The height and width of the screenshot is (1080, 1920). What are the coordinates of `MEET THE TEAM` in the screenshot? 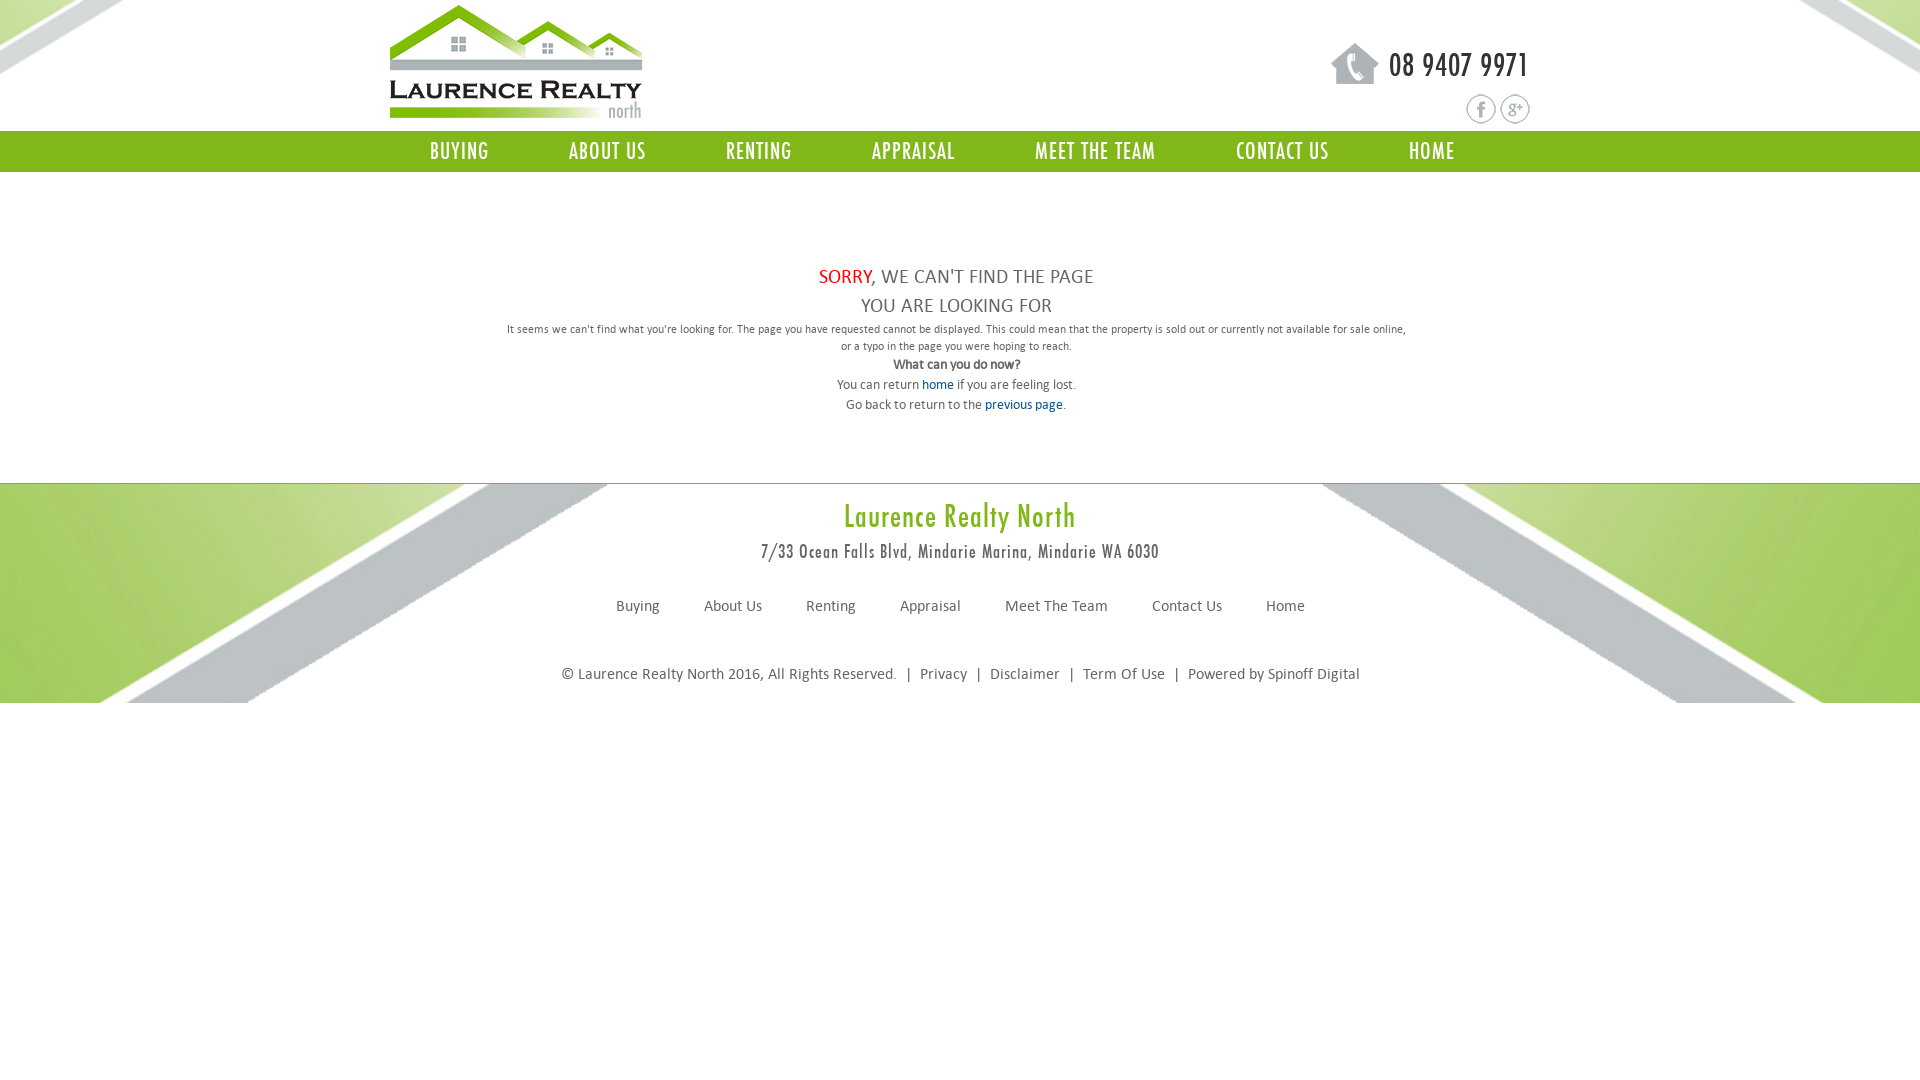 It's located at (1095, 151).